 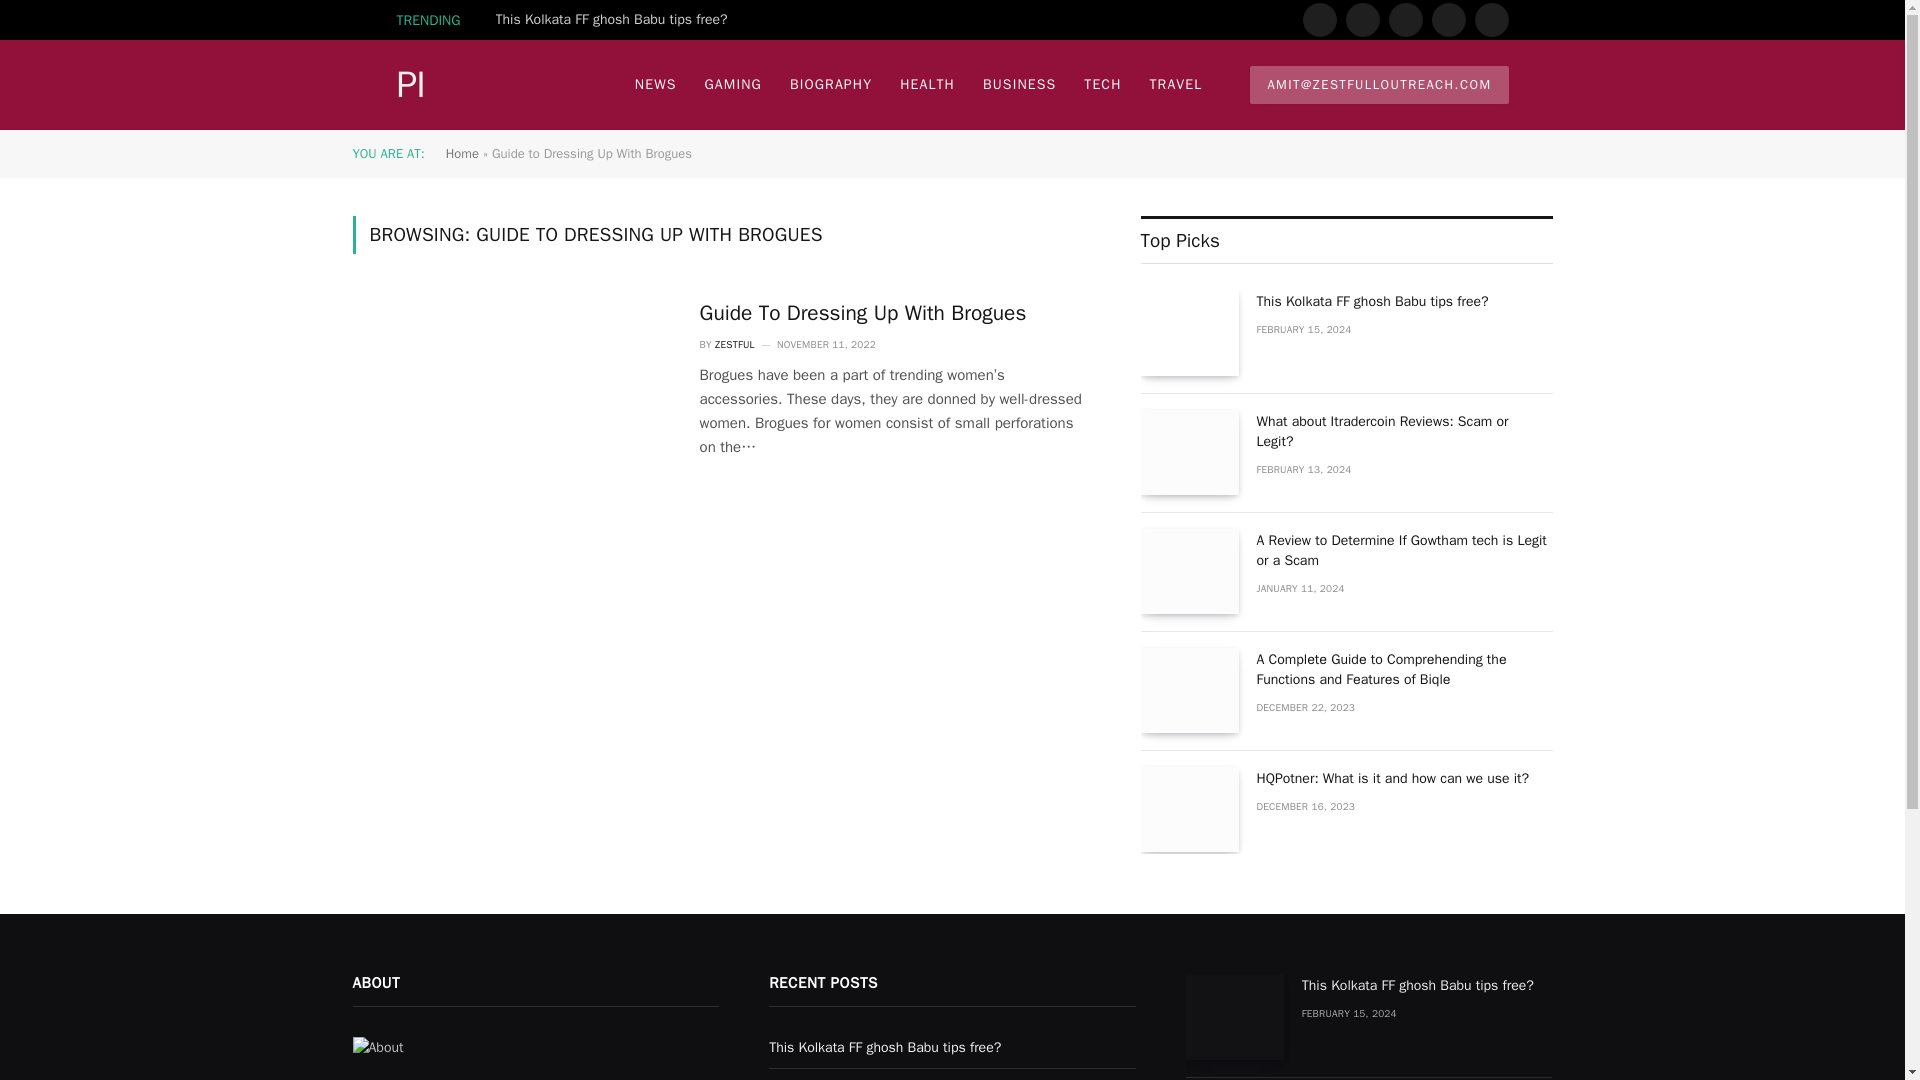 What do you see at coordinates (1189, 572) in the screenshot?
I see `A Review to Determine If Gowtham tech is Legit or a Scam` at bounding box center [1189, 572].